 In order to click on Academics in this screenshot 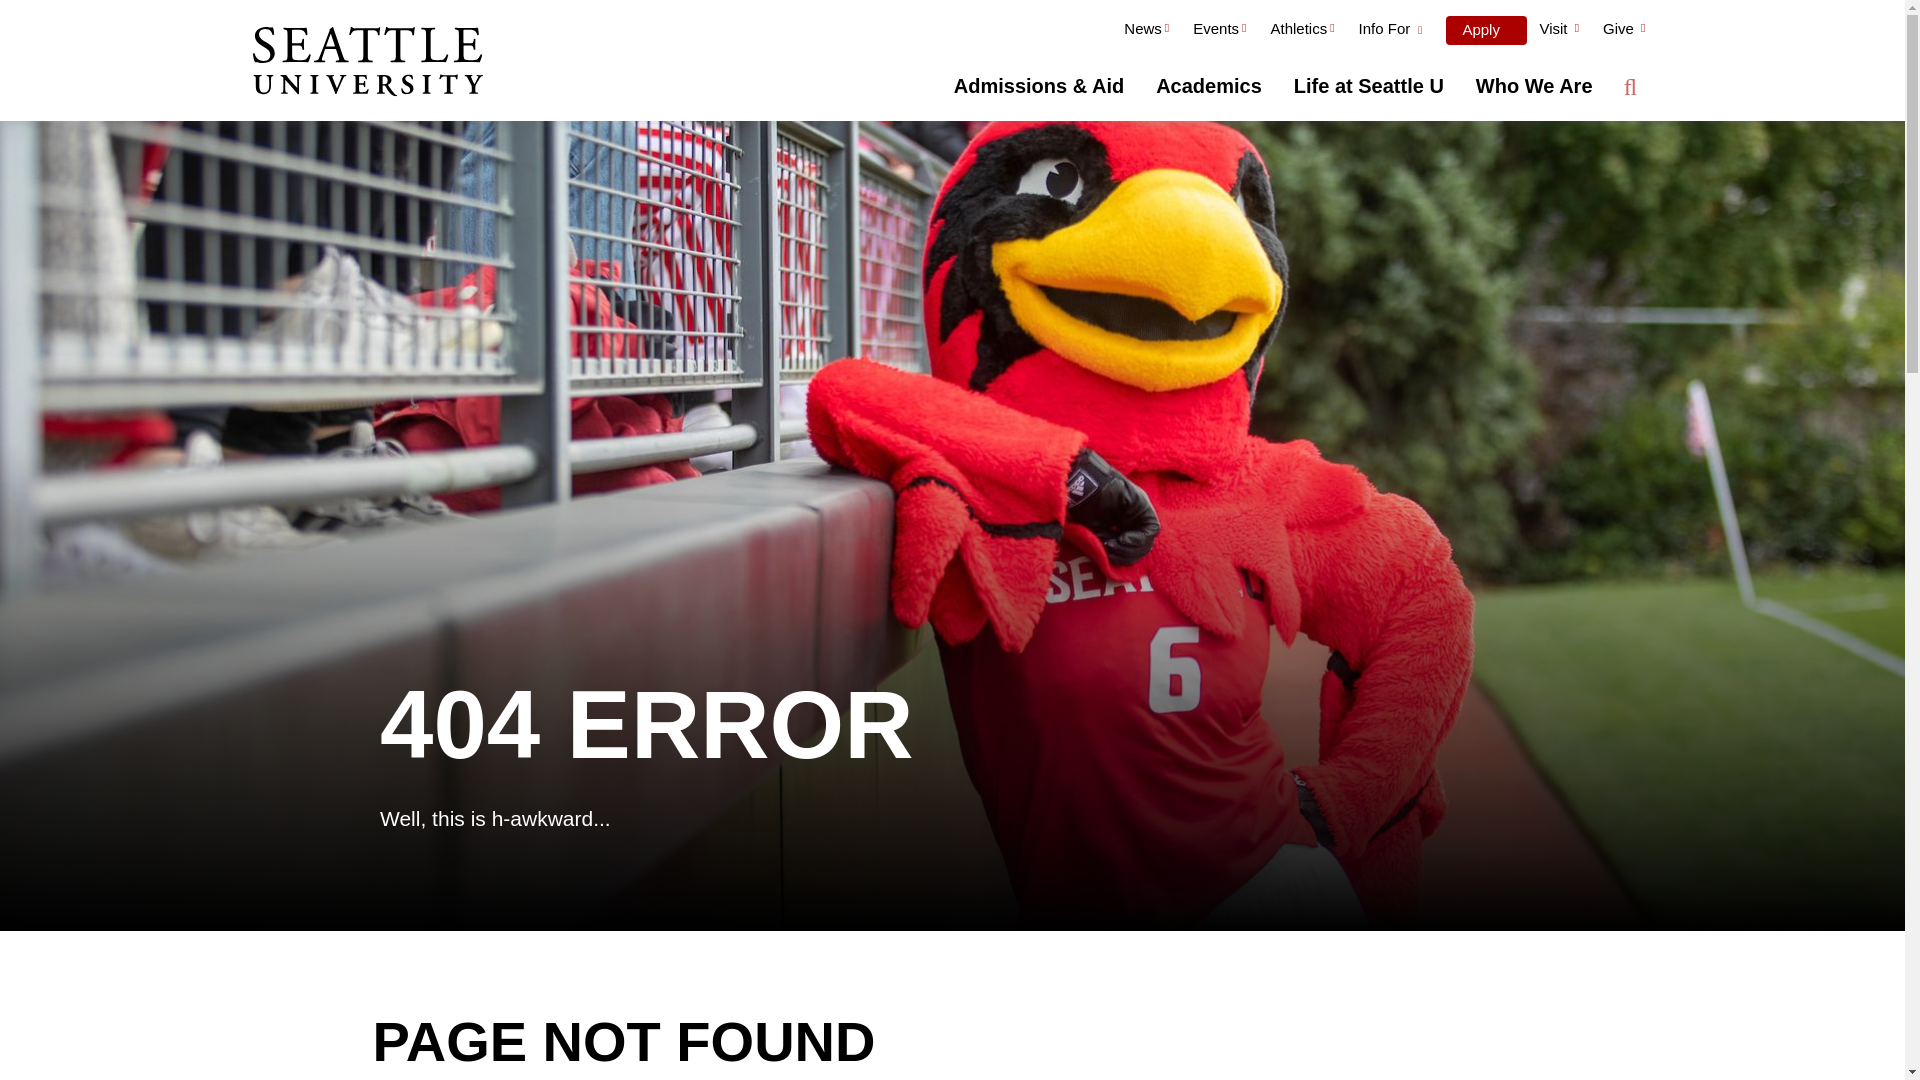, I will do `click(1209, 86)`.